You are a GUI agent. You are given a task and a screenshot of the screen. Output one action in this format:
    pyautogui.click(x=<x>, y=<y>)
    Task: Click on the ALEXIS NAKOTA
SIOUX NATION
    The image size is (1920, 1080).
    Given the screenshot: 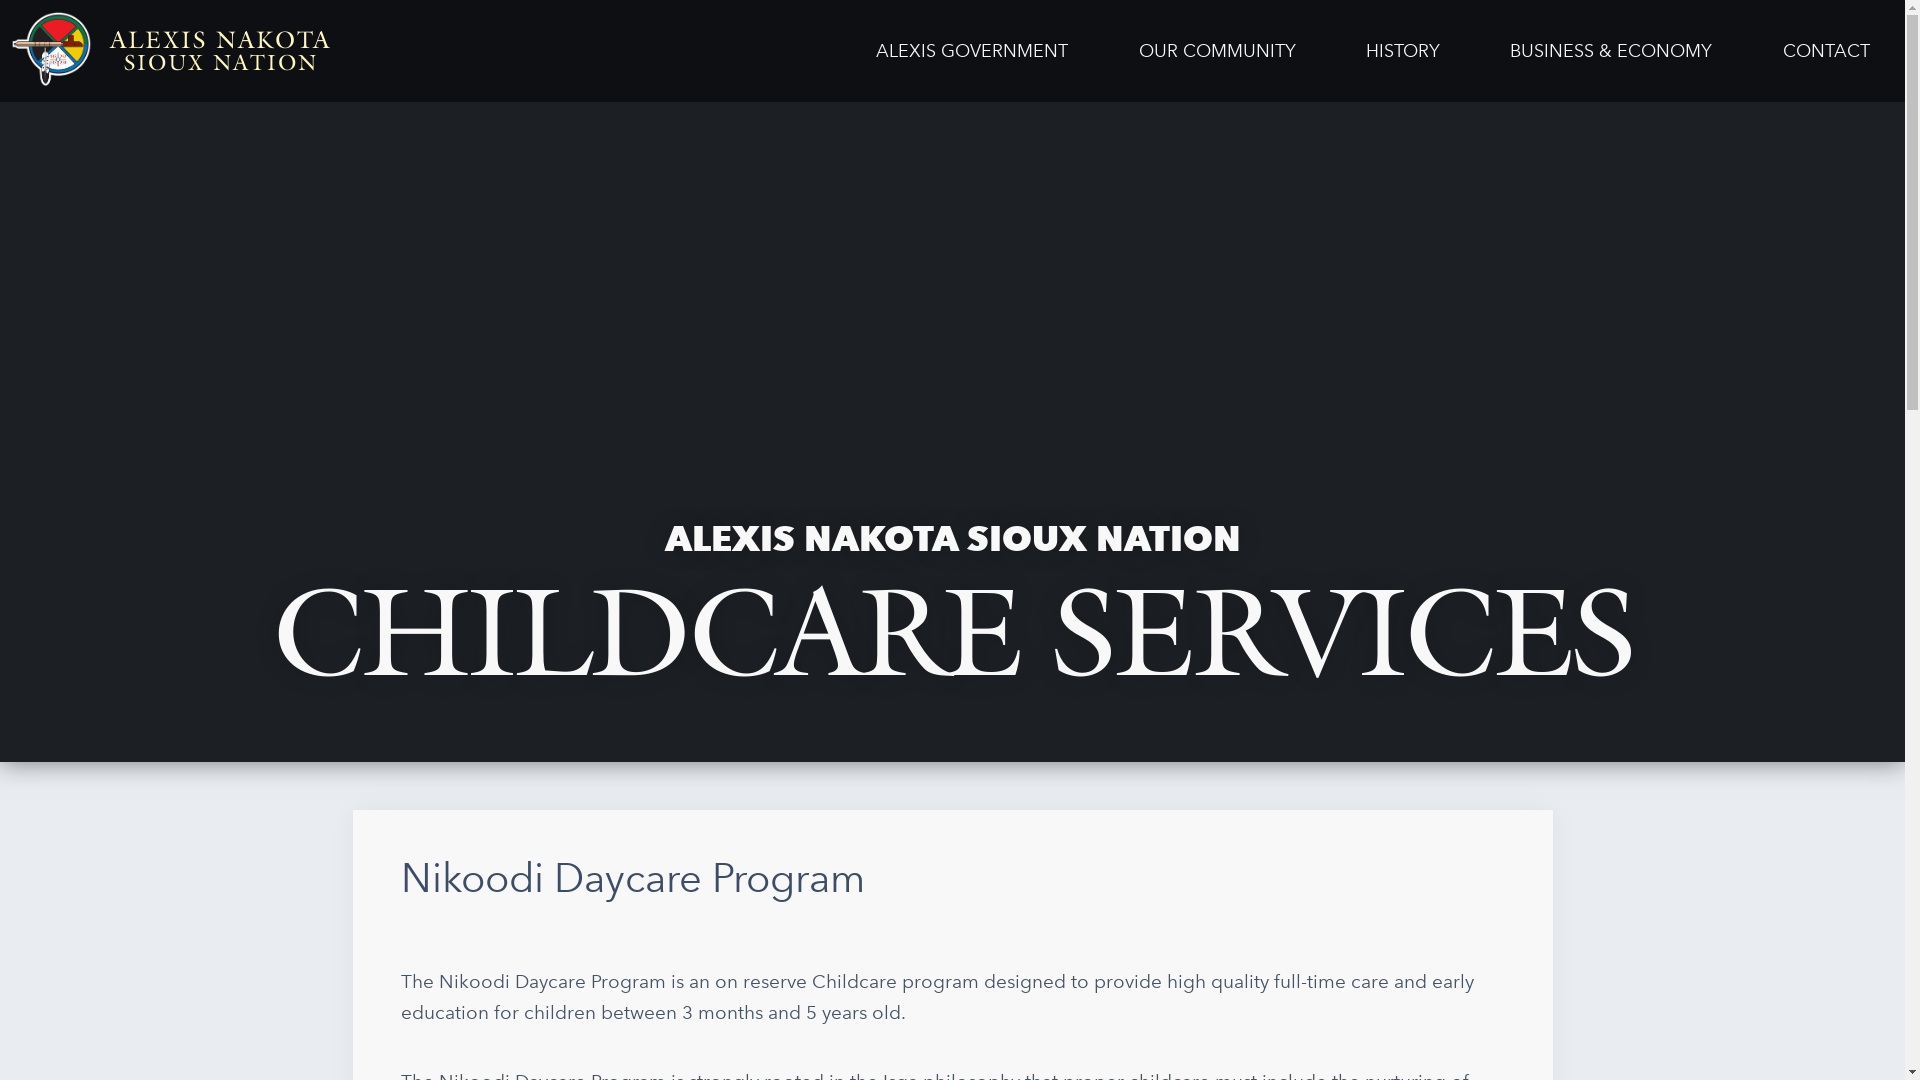 What is the action you would take?
    pyautogui.click(x=172, y=51)
    